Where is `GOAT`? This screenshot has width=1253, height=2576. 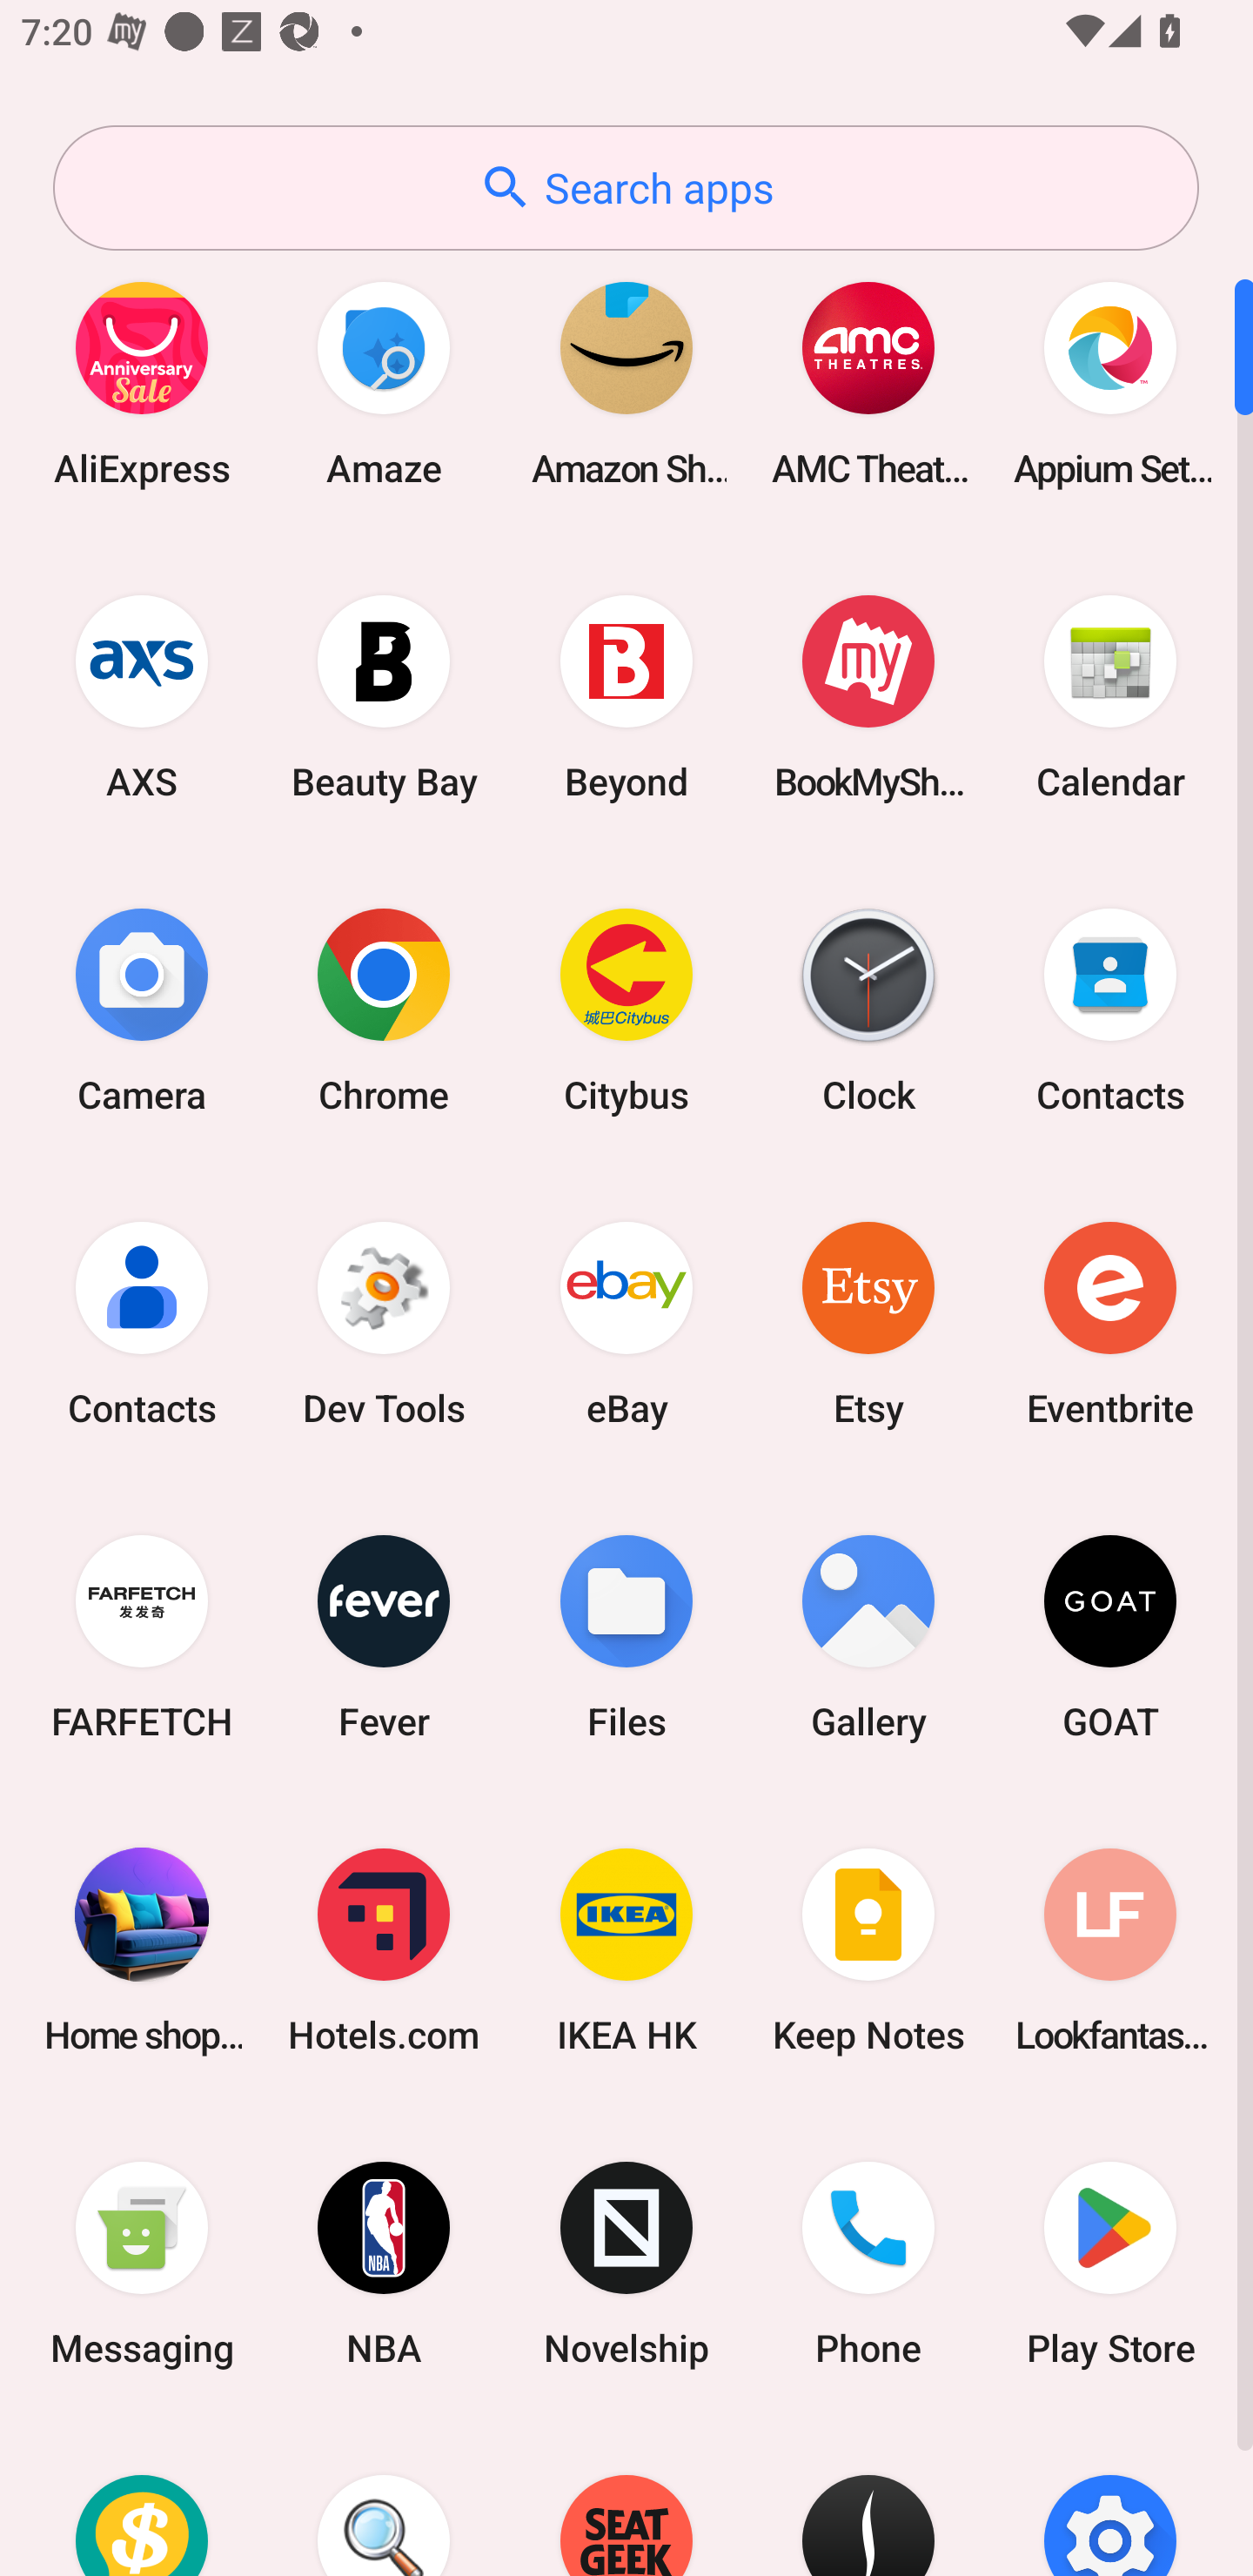
GOAT is located at coordinates (1110, 1636).